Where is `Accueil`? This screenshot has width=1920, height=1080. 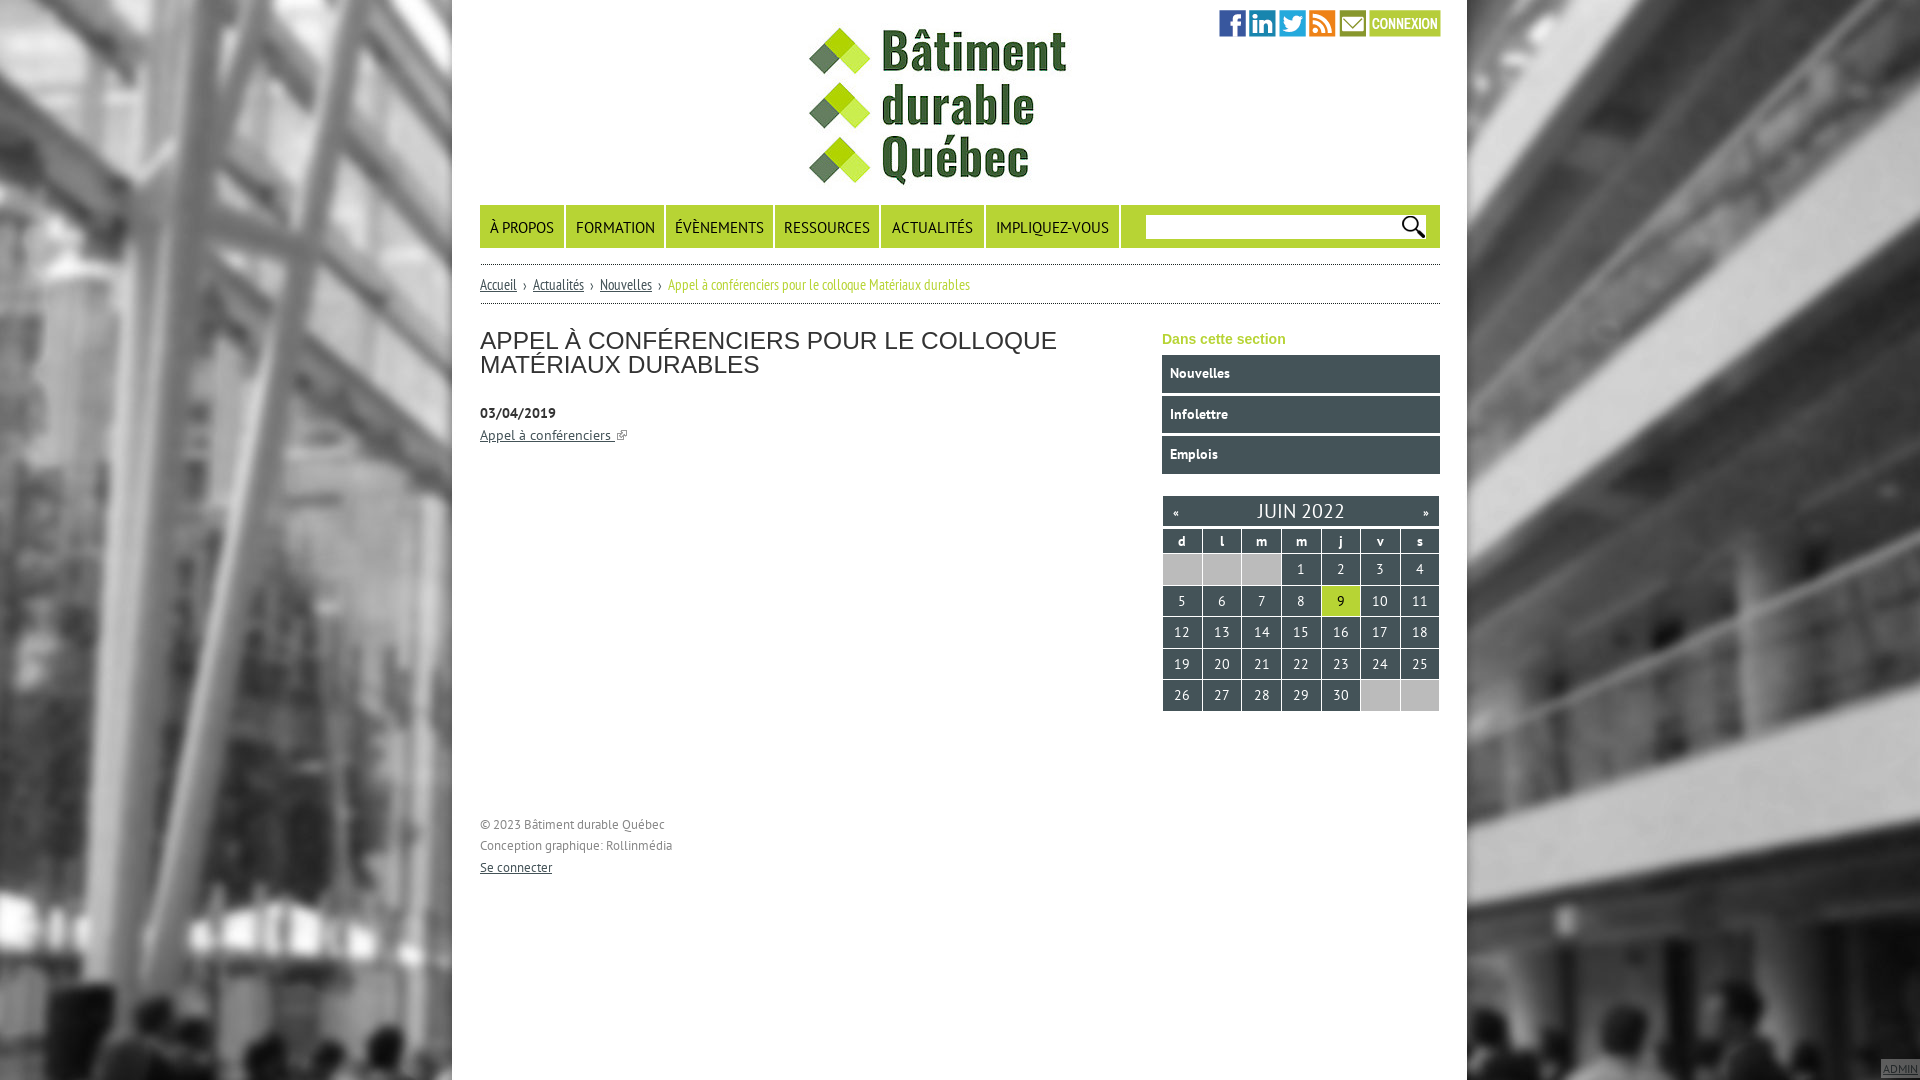 Accueil is located at coordinates (851, 102).